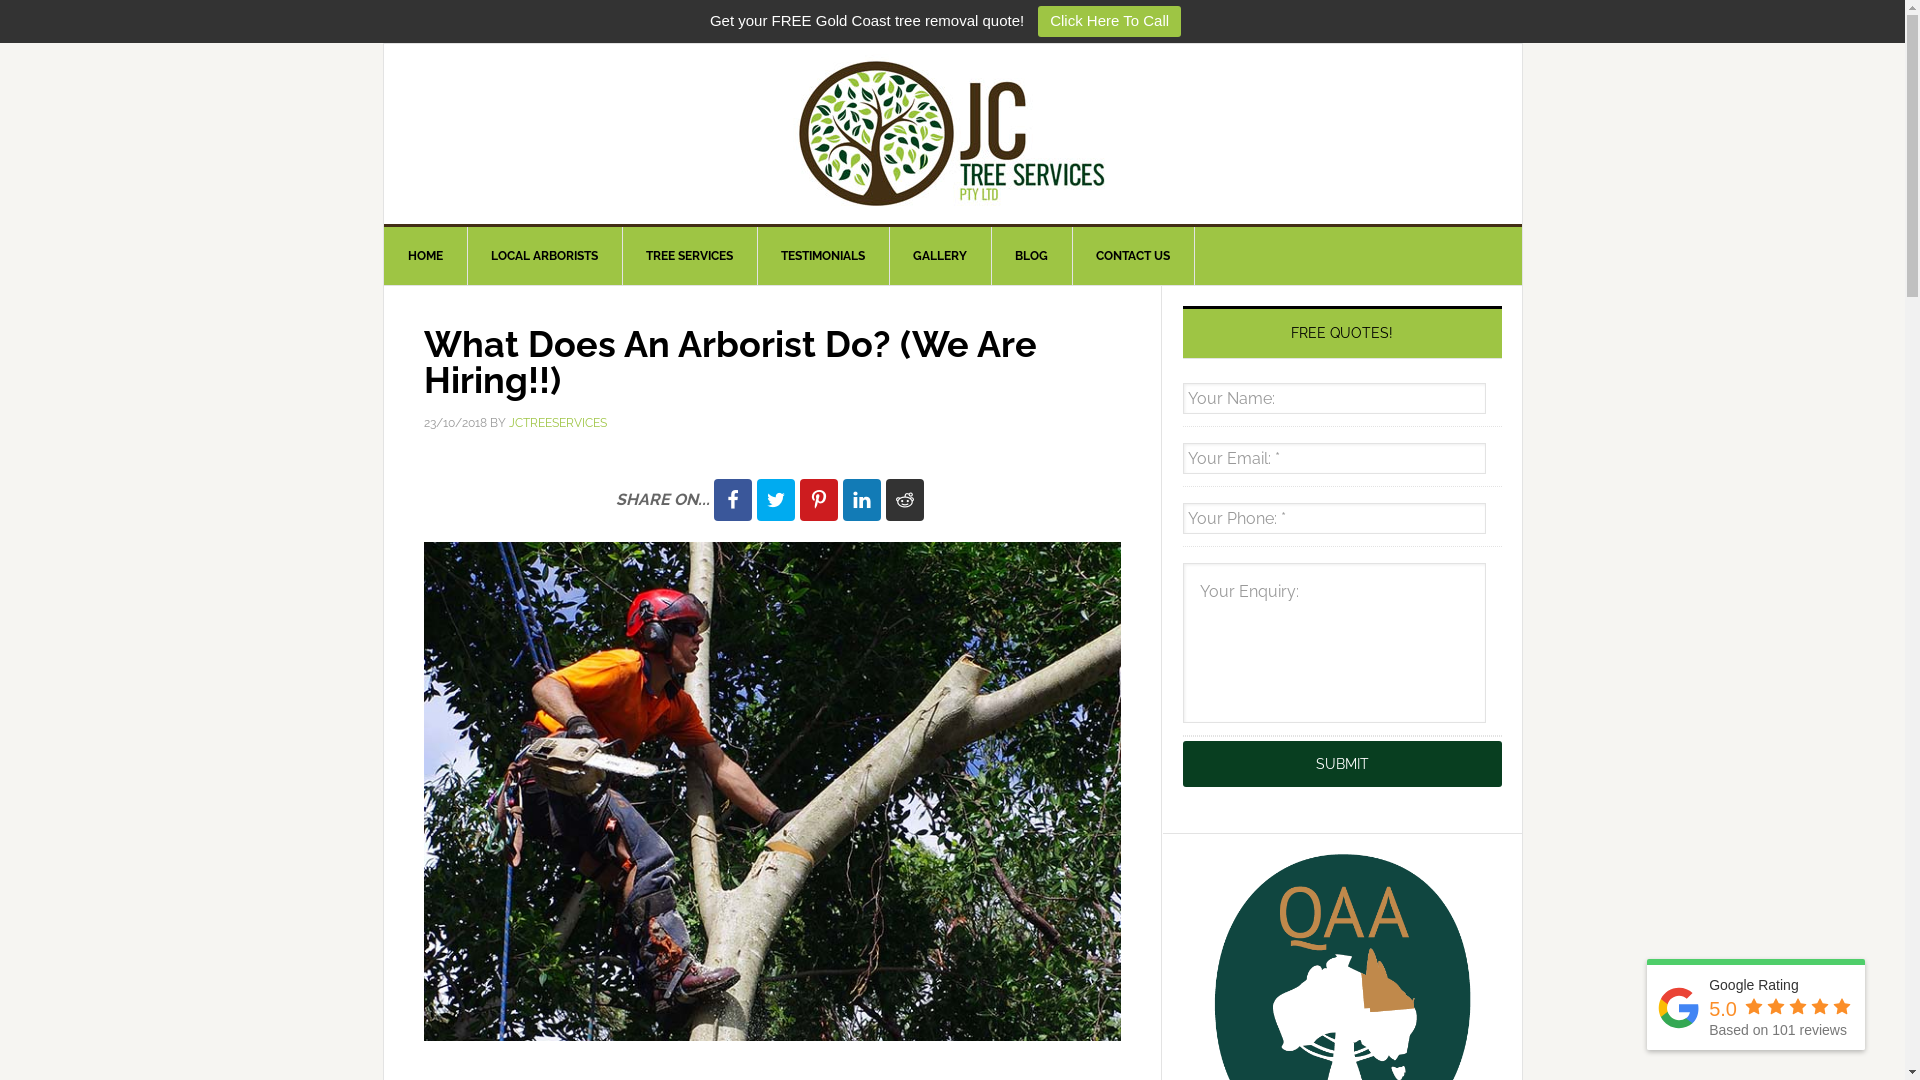 The width and height of the screenshot is (1920, 1080). What do you see at coordinates (775, 499) in the screenshot?
I see `Share on Twitter` at bounding box center [775, 499].